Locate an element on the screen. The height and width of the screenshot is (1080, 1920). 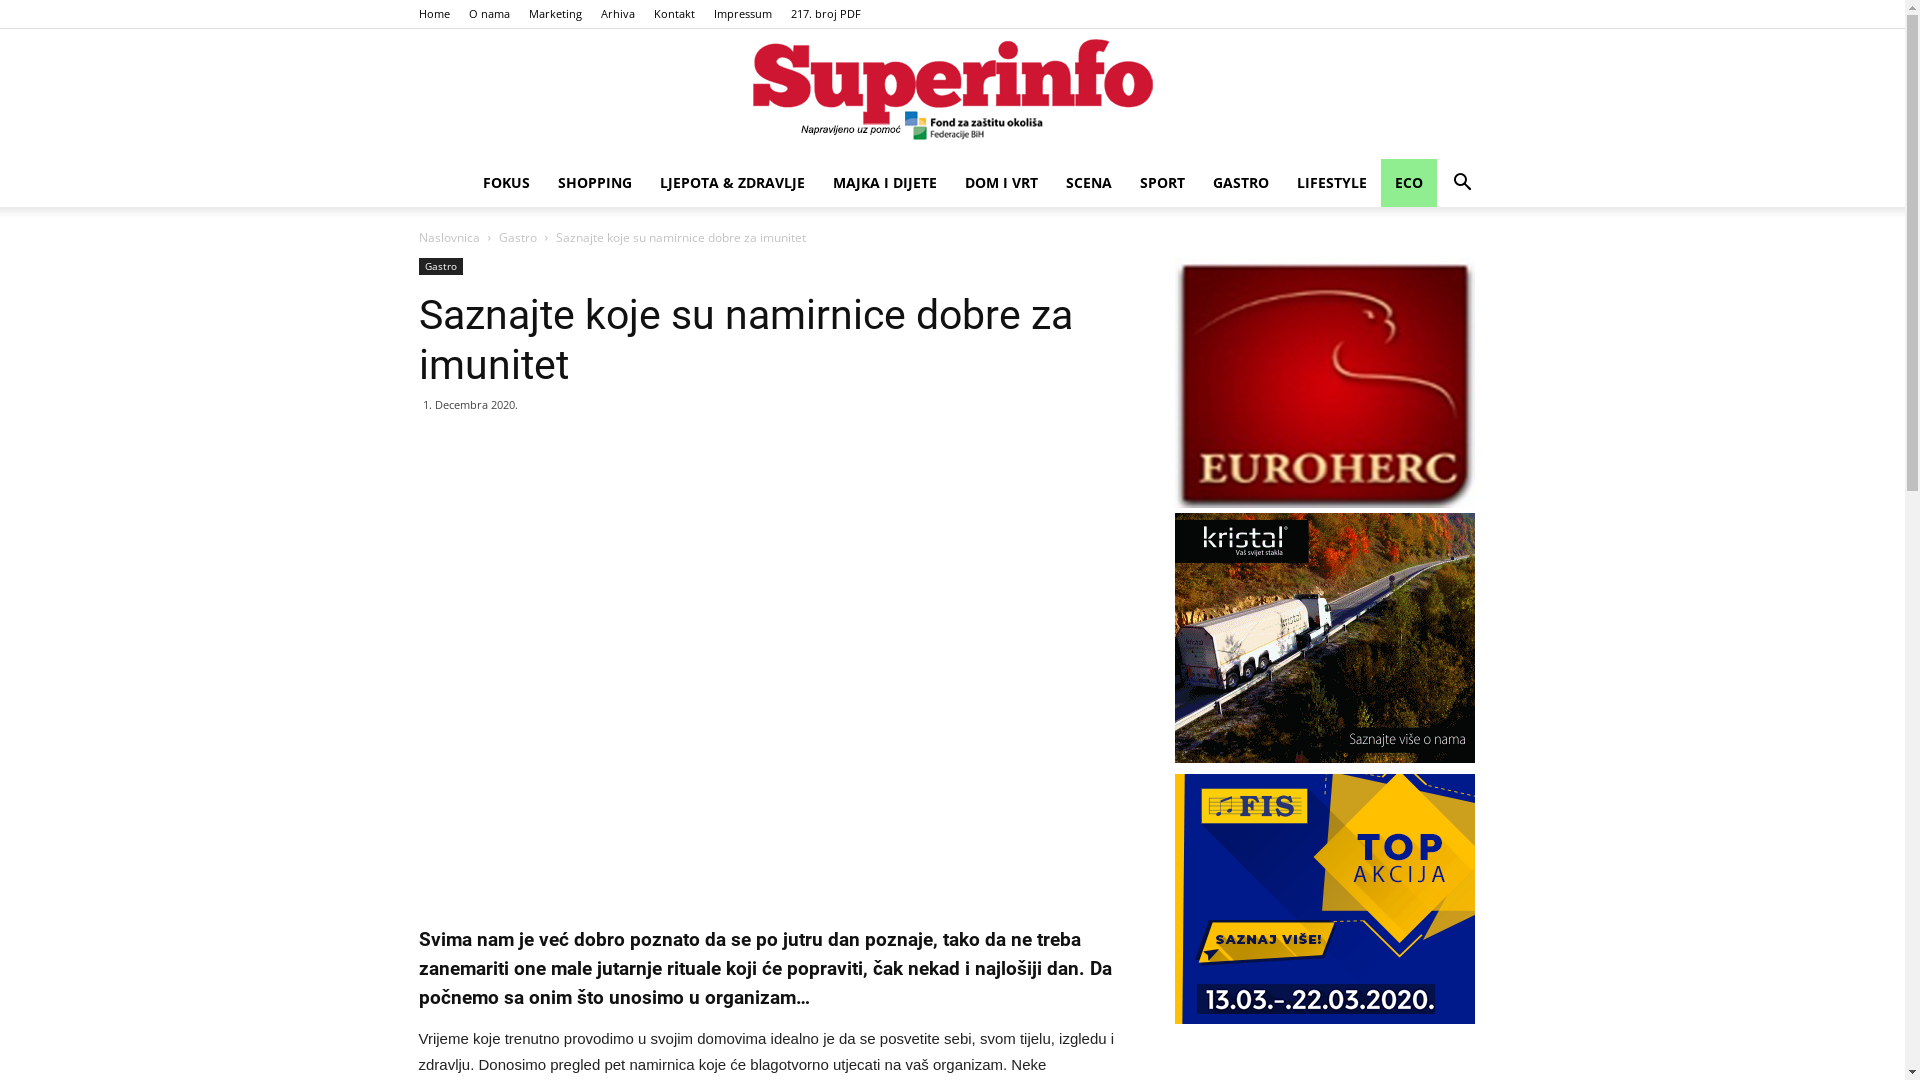
Gastro is located at coordinates (440, 266).